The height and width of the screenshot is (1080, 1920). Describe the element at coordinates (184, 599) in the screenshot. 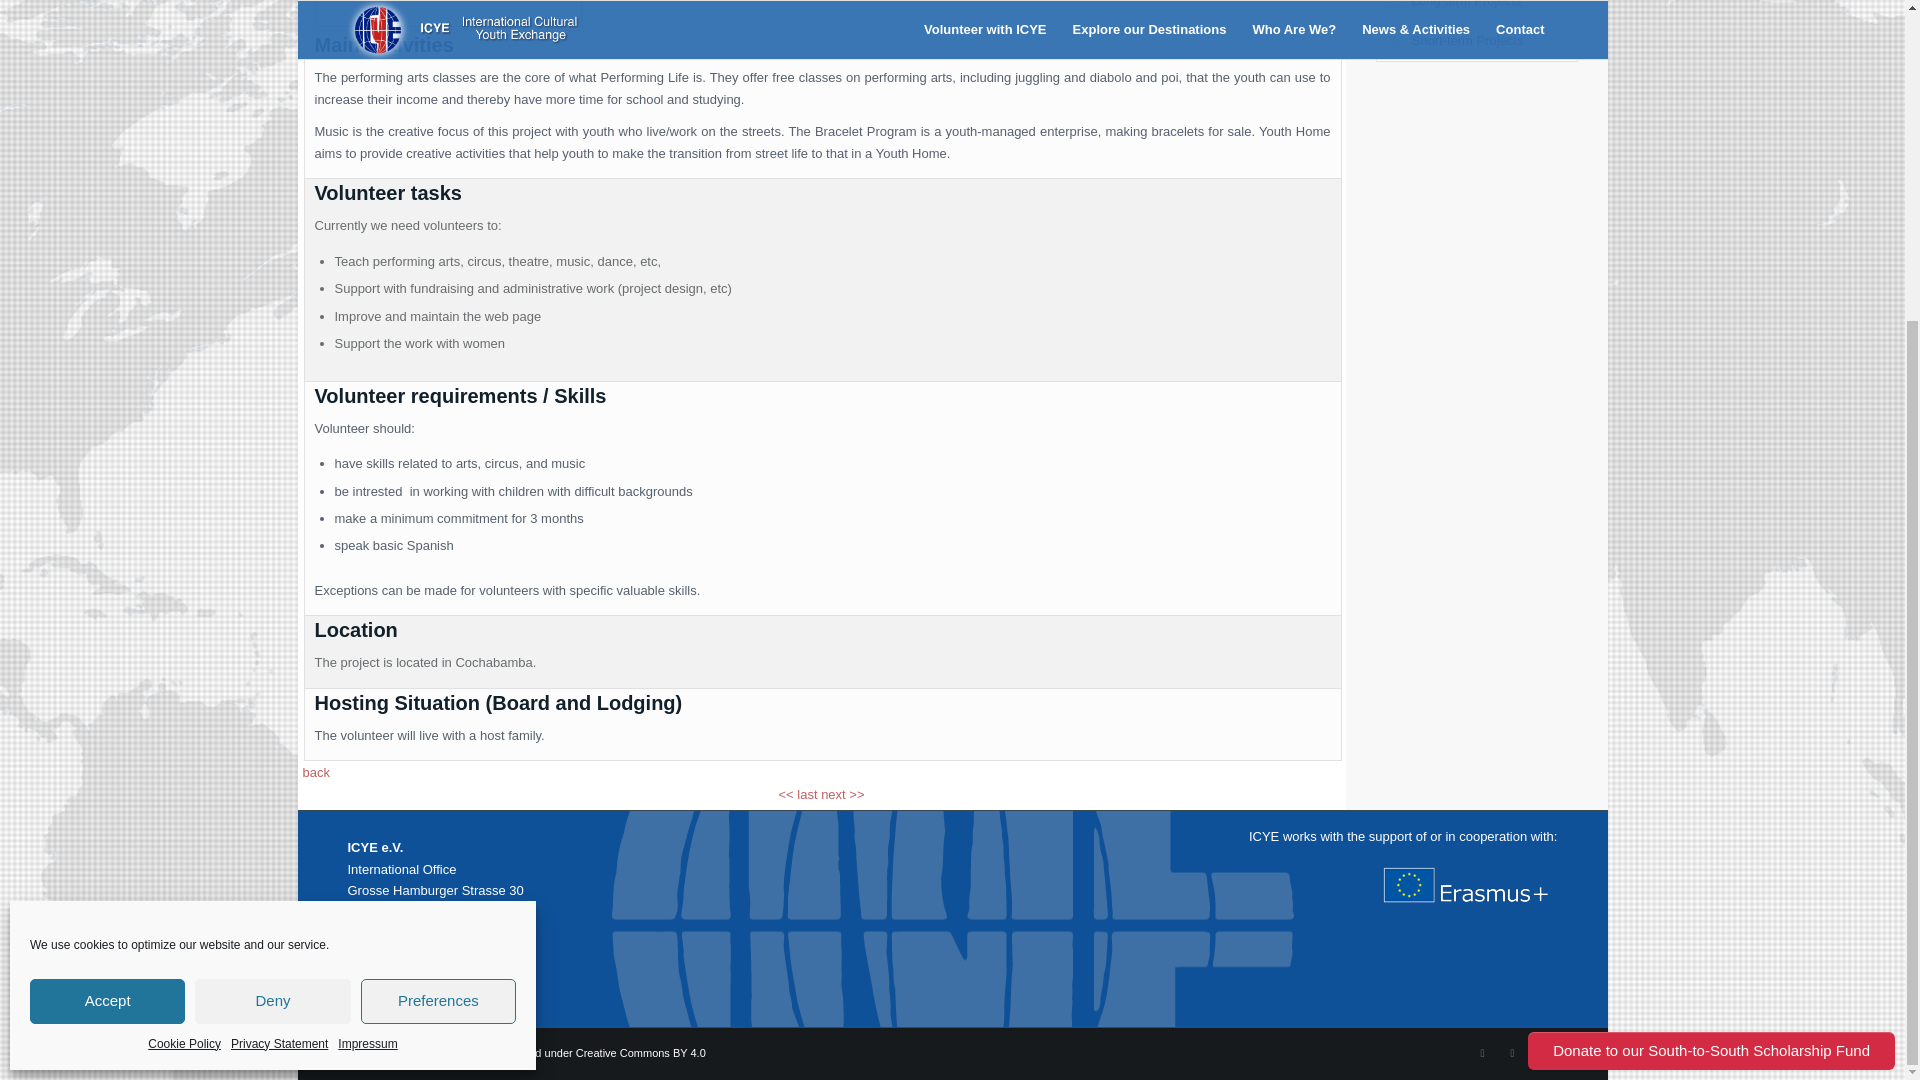

I see `Cookie Policy` at that location.